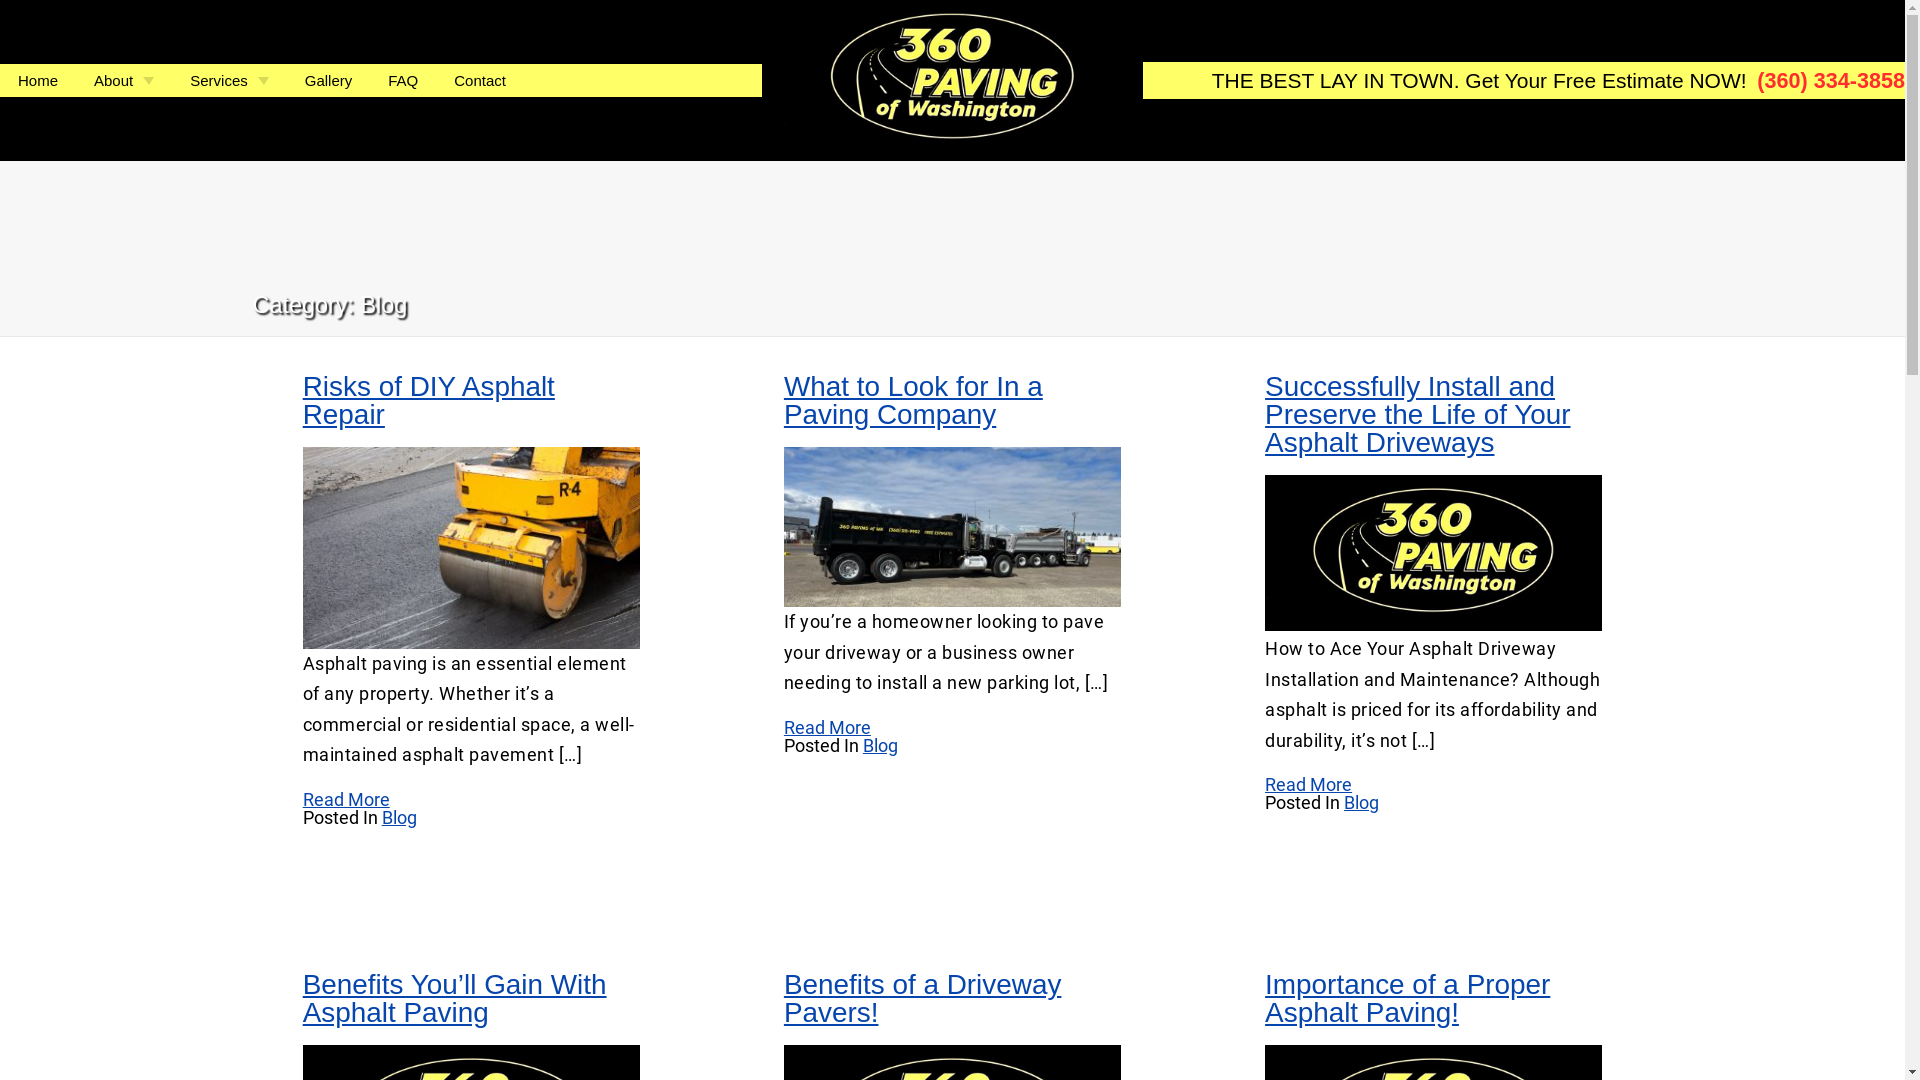  What do you see at coordinates (1362, 802) in the screenshot?
I see `Blog` at bounding box center [1362, 802].